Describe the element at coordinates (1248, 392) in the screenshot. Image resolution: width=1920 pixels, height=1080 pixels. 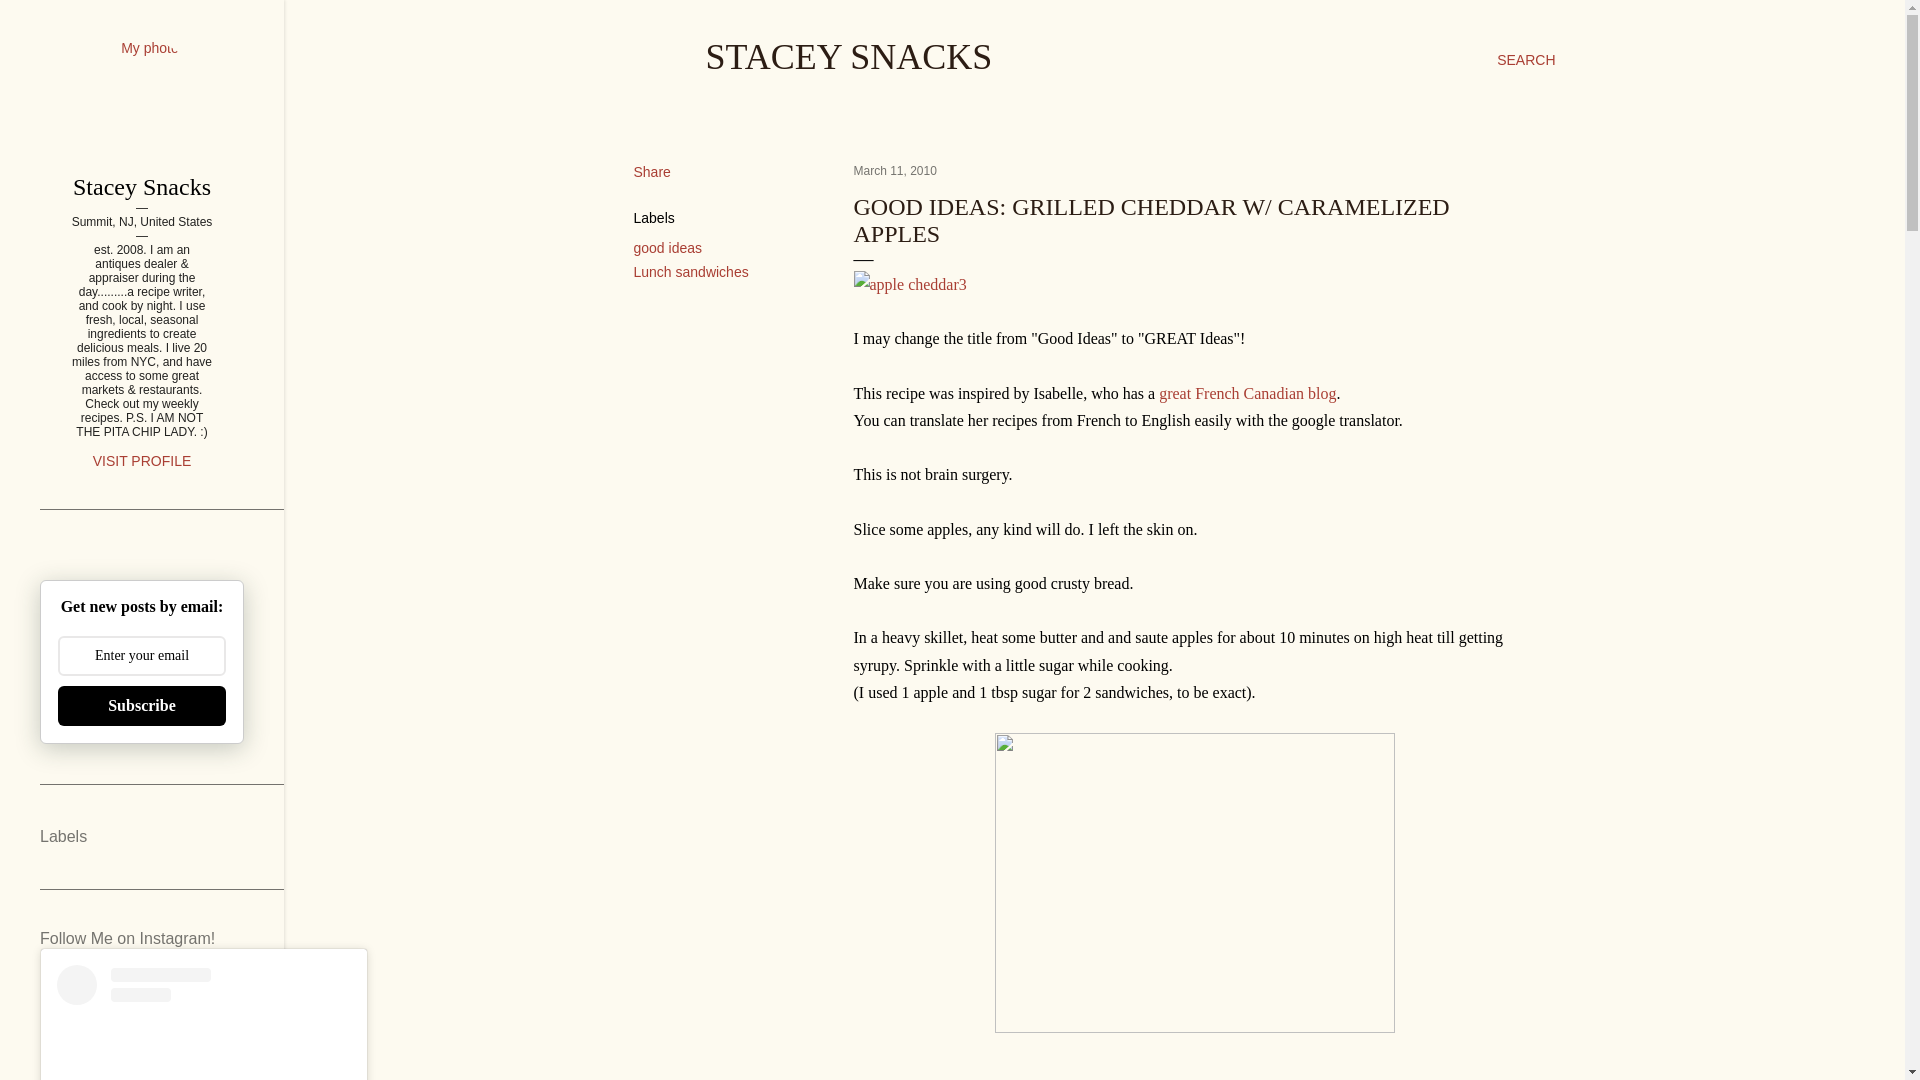
I see `great French Canadian blog` at that location.